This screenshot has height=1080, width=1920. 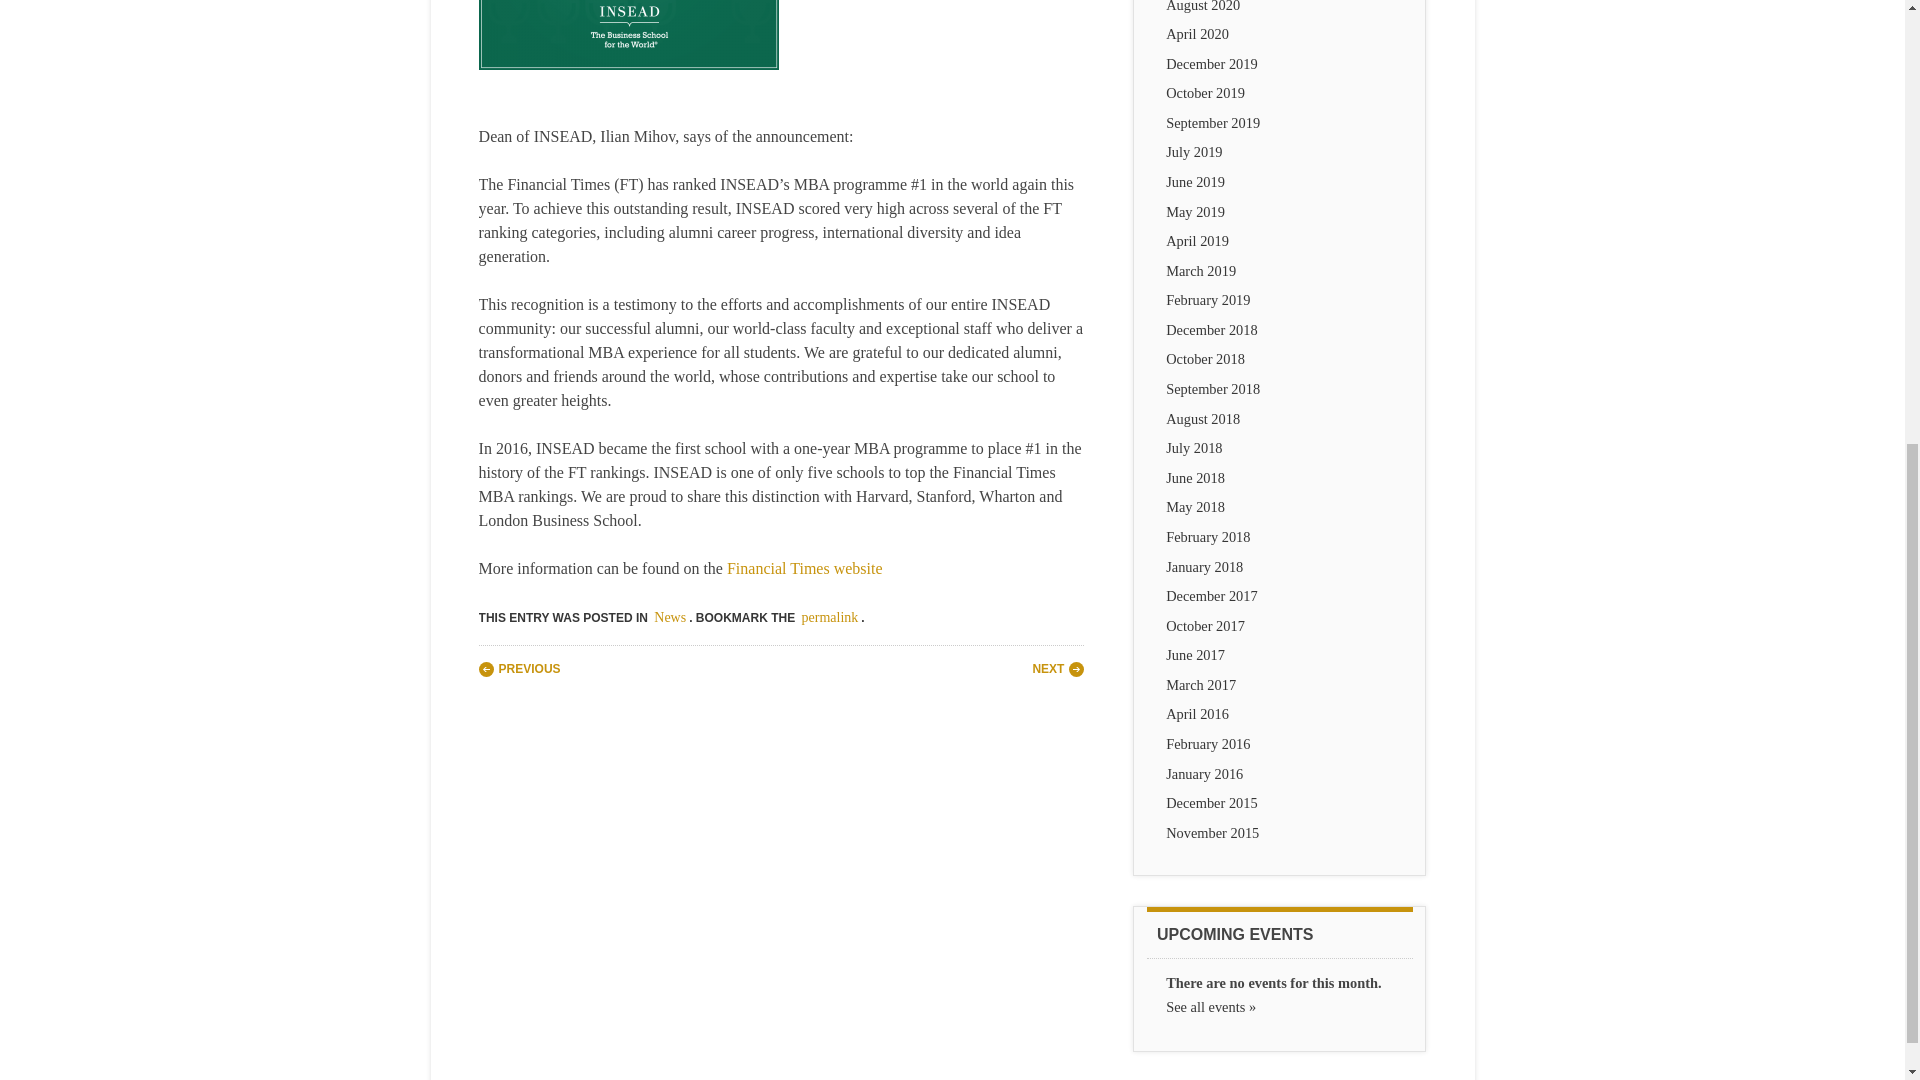 I want to click on August 2020, so click(x=1202, y=6).